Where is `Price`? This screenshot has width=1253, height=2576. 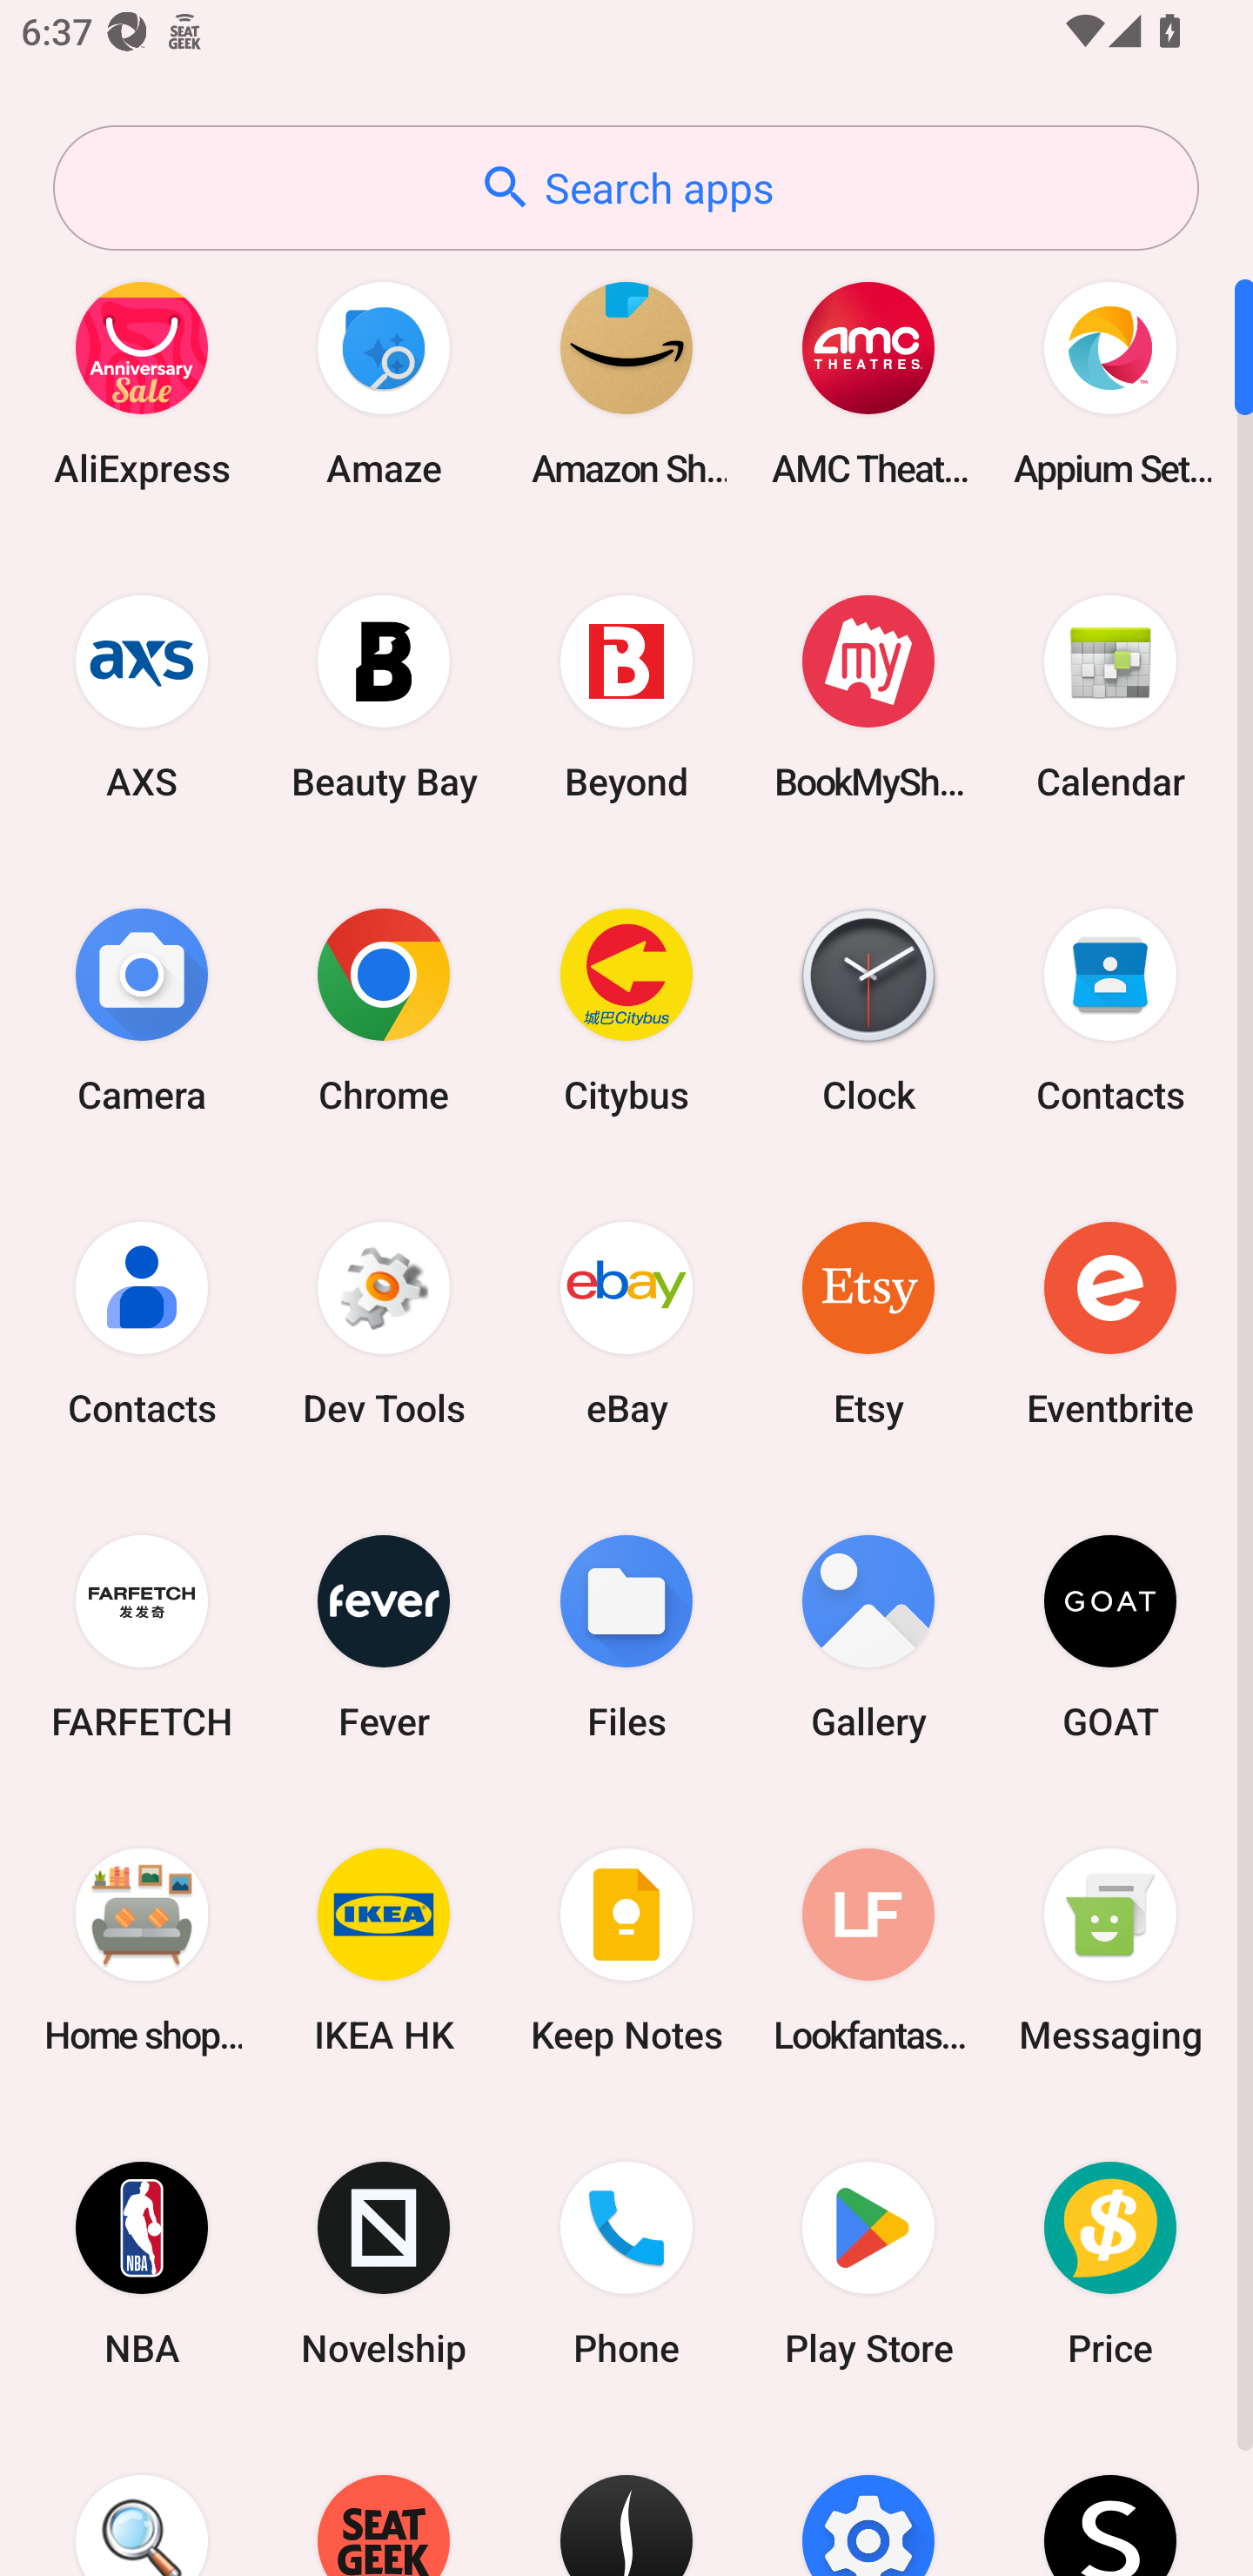 Price is located at coordinates (1110, 2264).